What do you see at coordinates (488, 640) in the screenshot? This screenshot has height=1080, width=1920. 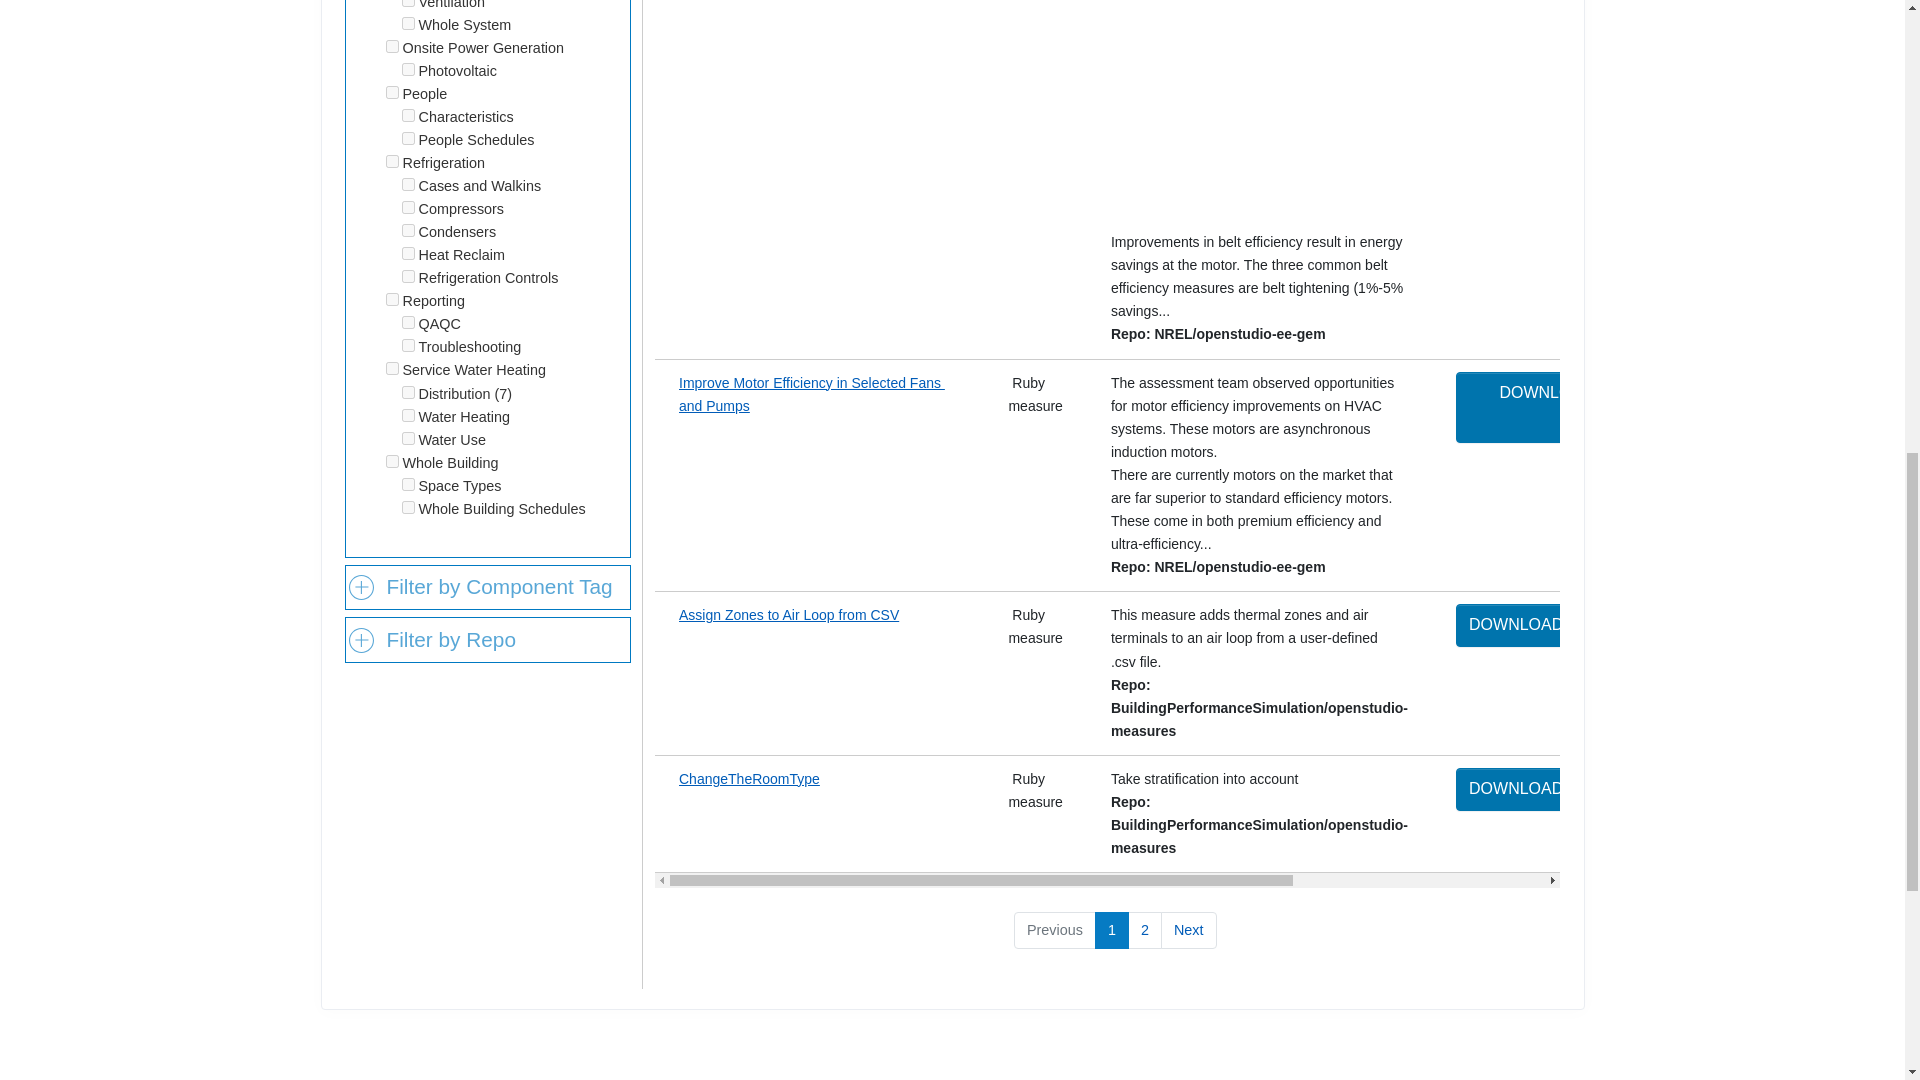 I see `Filter by Repo` at bounding box center [488, 640].